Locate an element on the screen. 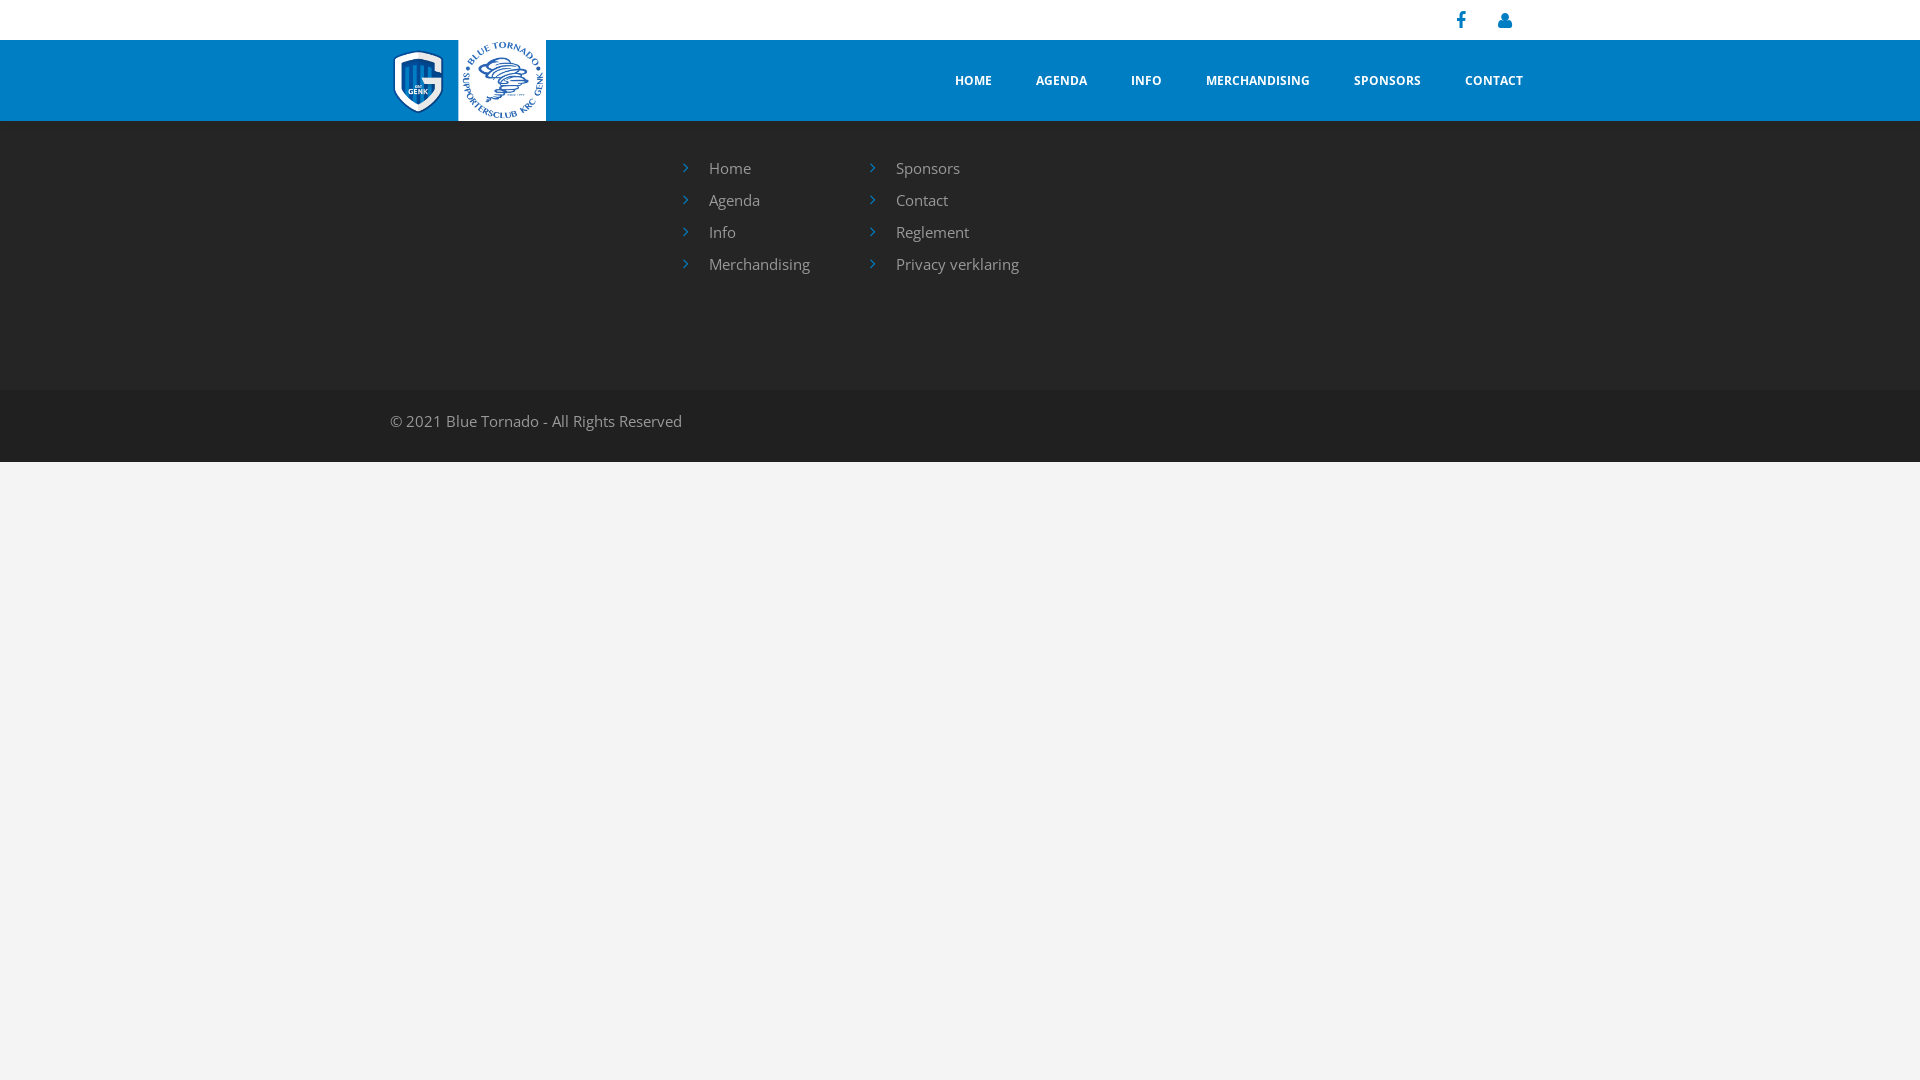  MERCHANDISING is located at coordinates (1258, 80).